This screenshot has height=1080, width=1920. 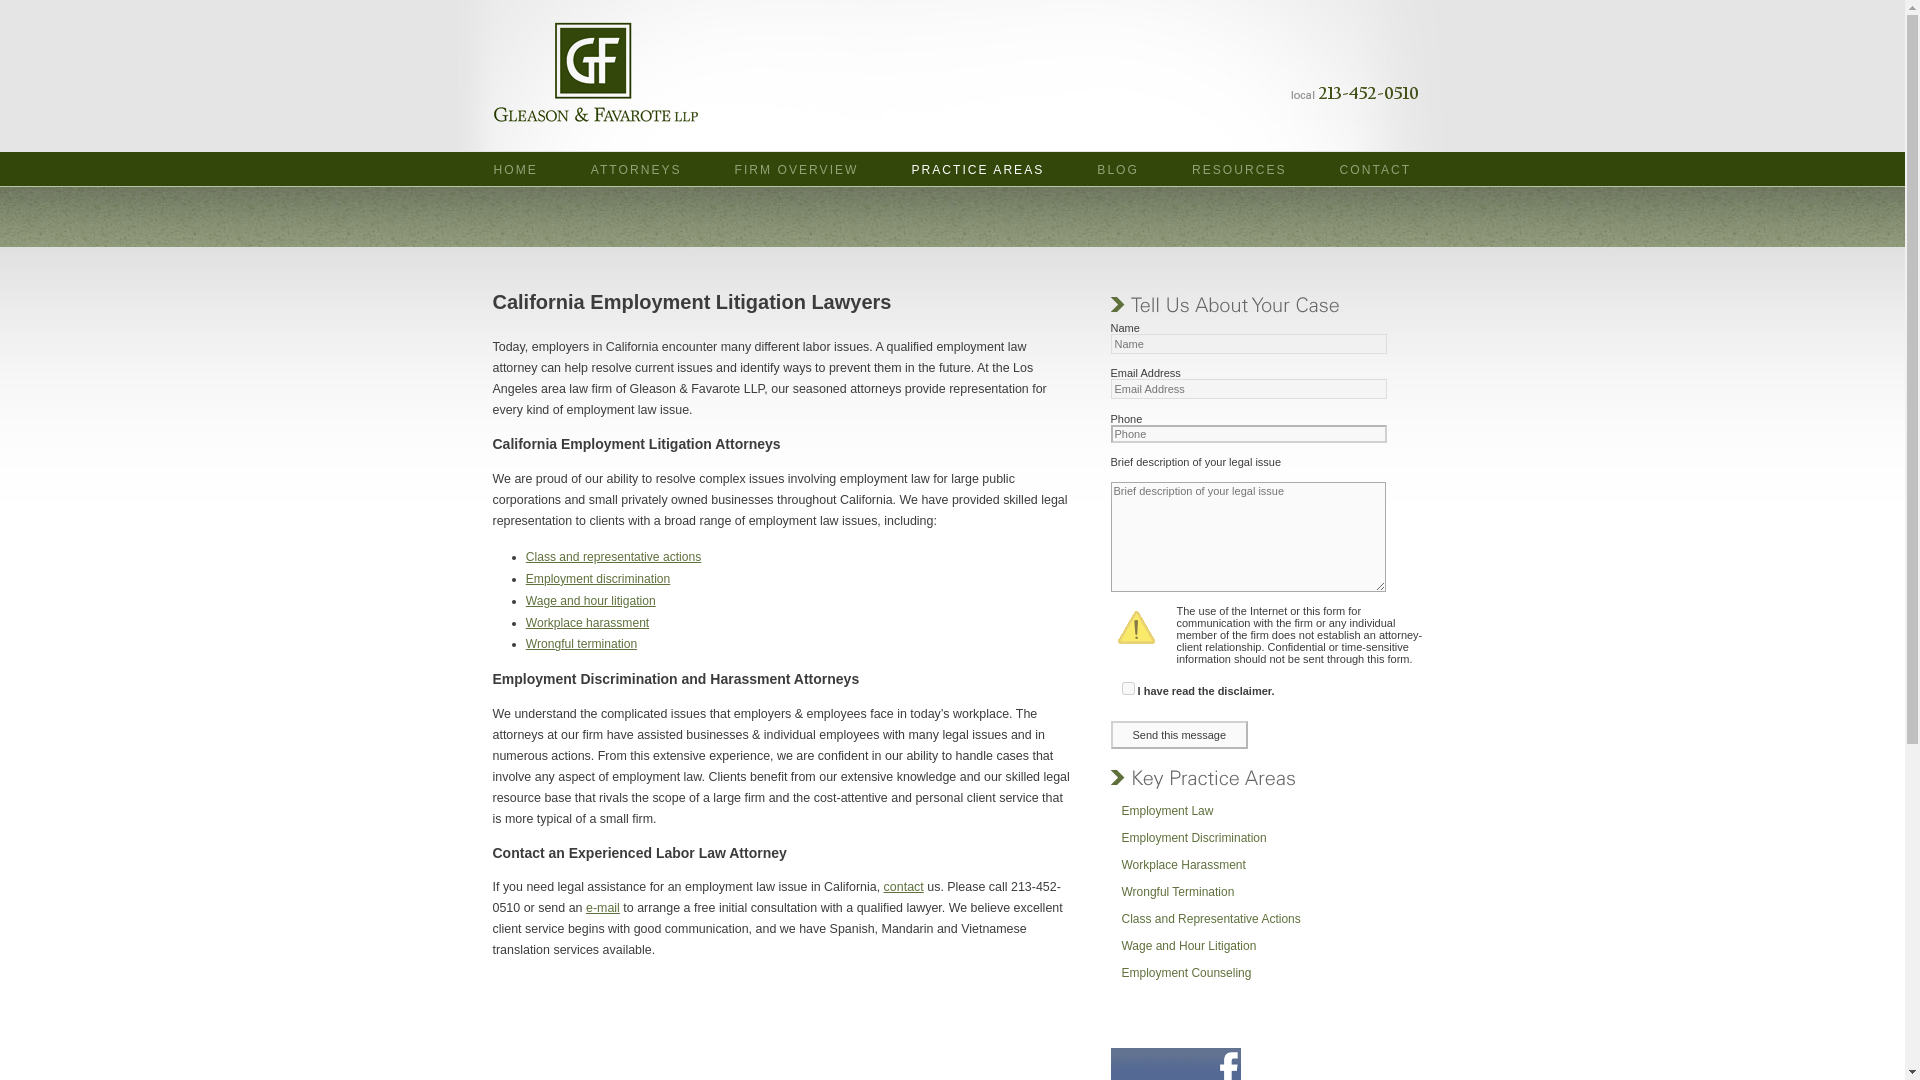 I want to click on Firm Overview, so click(x=796, y=170).